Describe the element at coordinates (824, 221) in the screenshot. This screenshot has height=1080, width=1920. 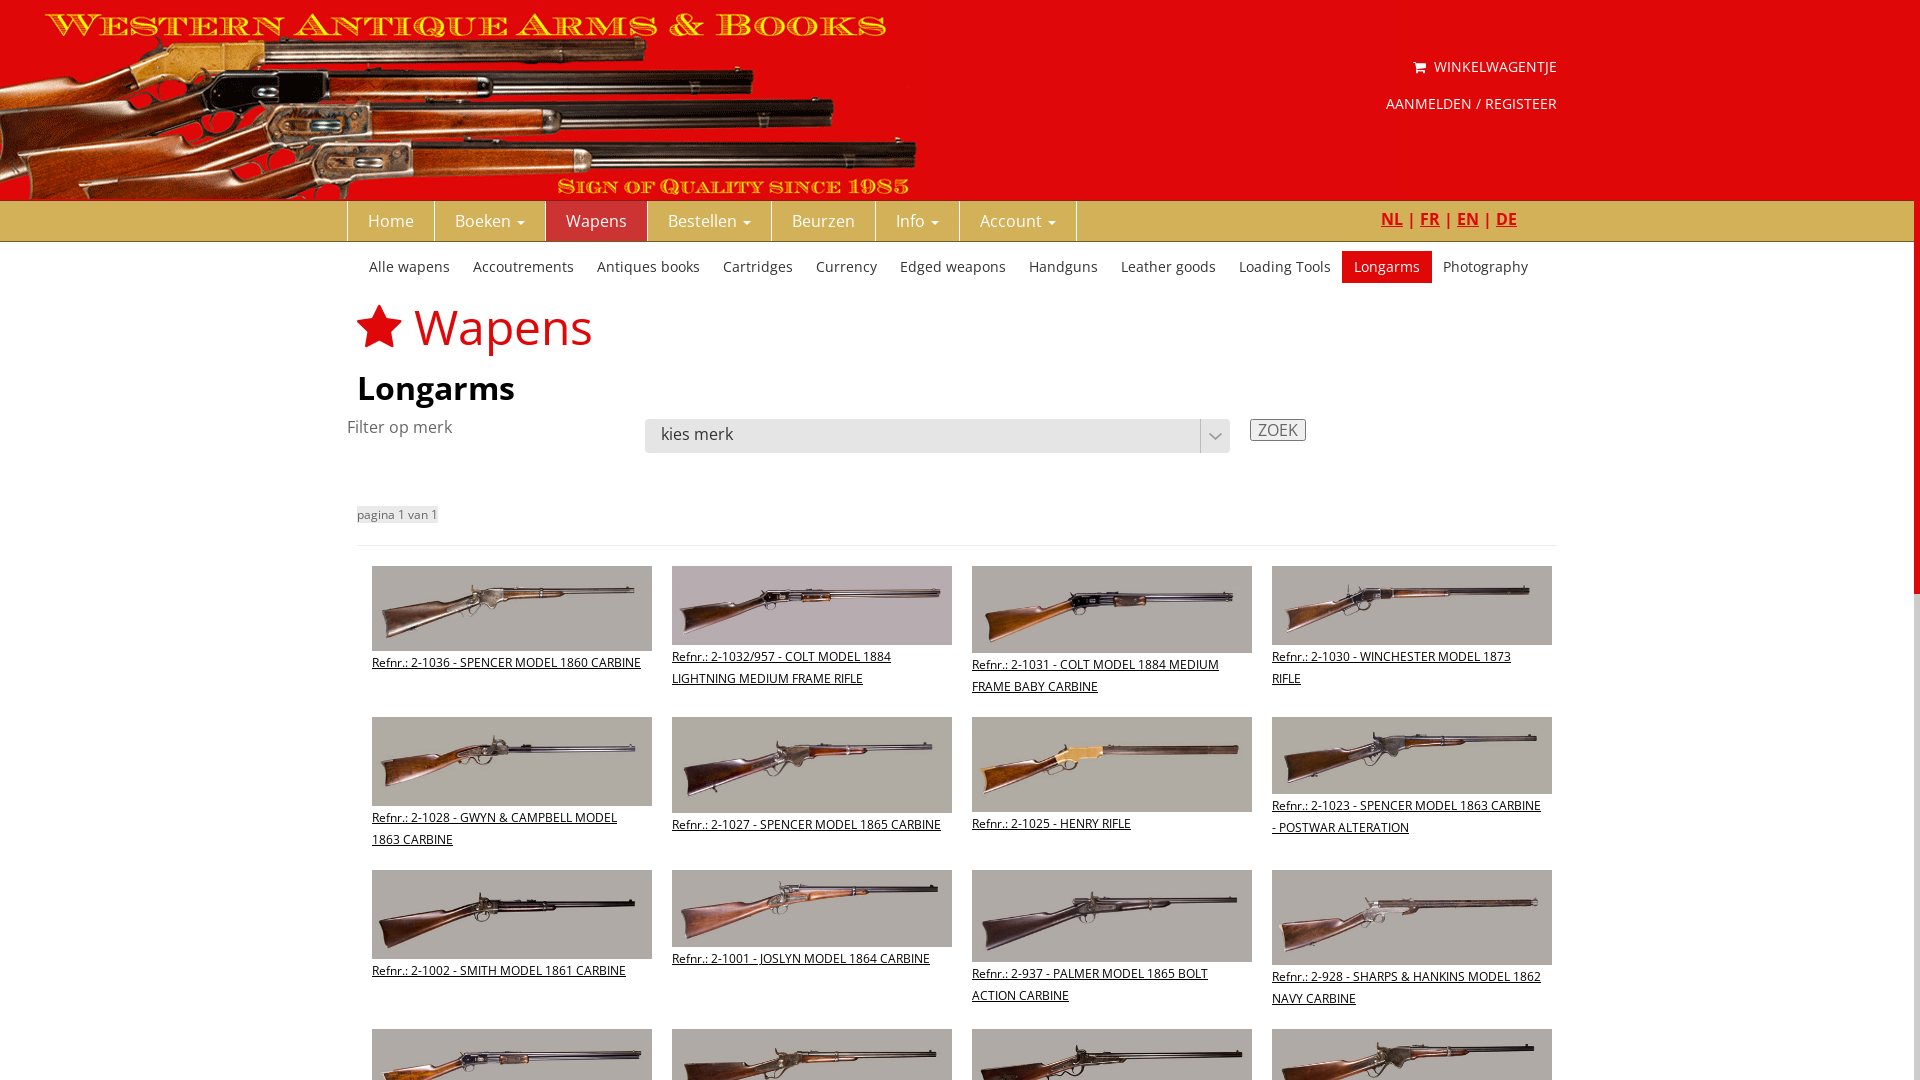
I see `Beurzen` at that location.